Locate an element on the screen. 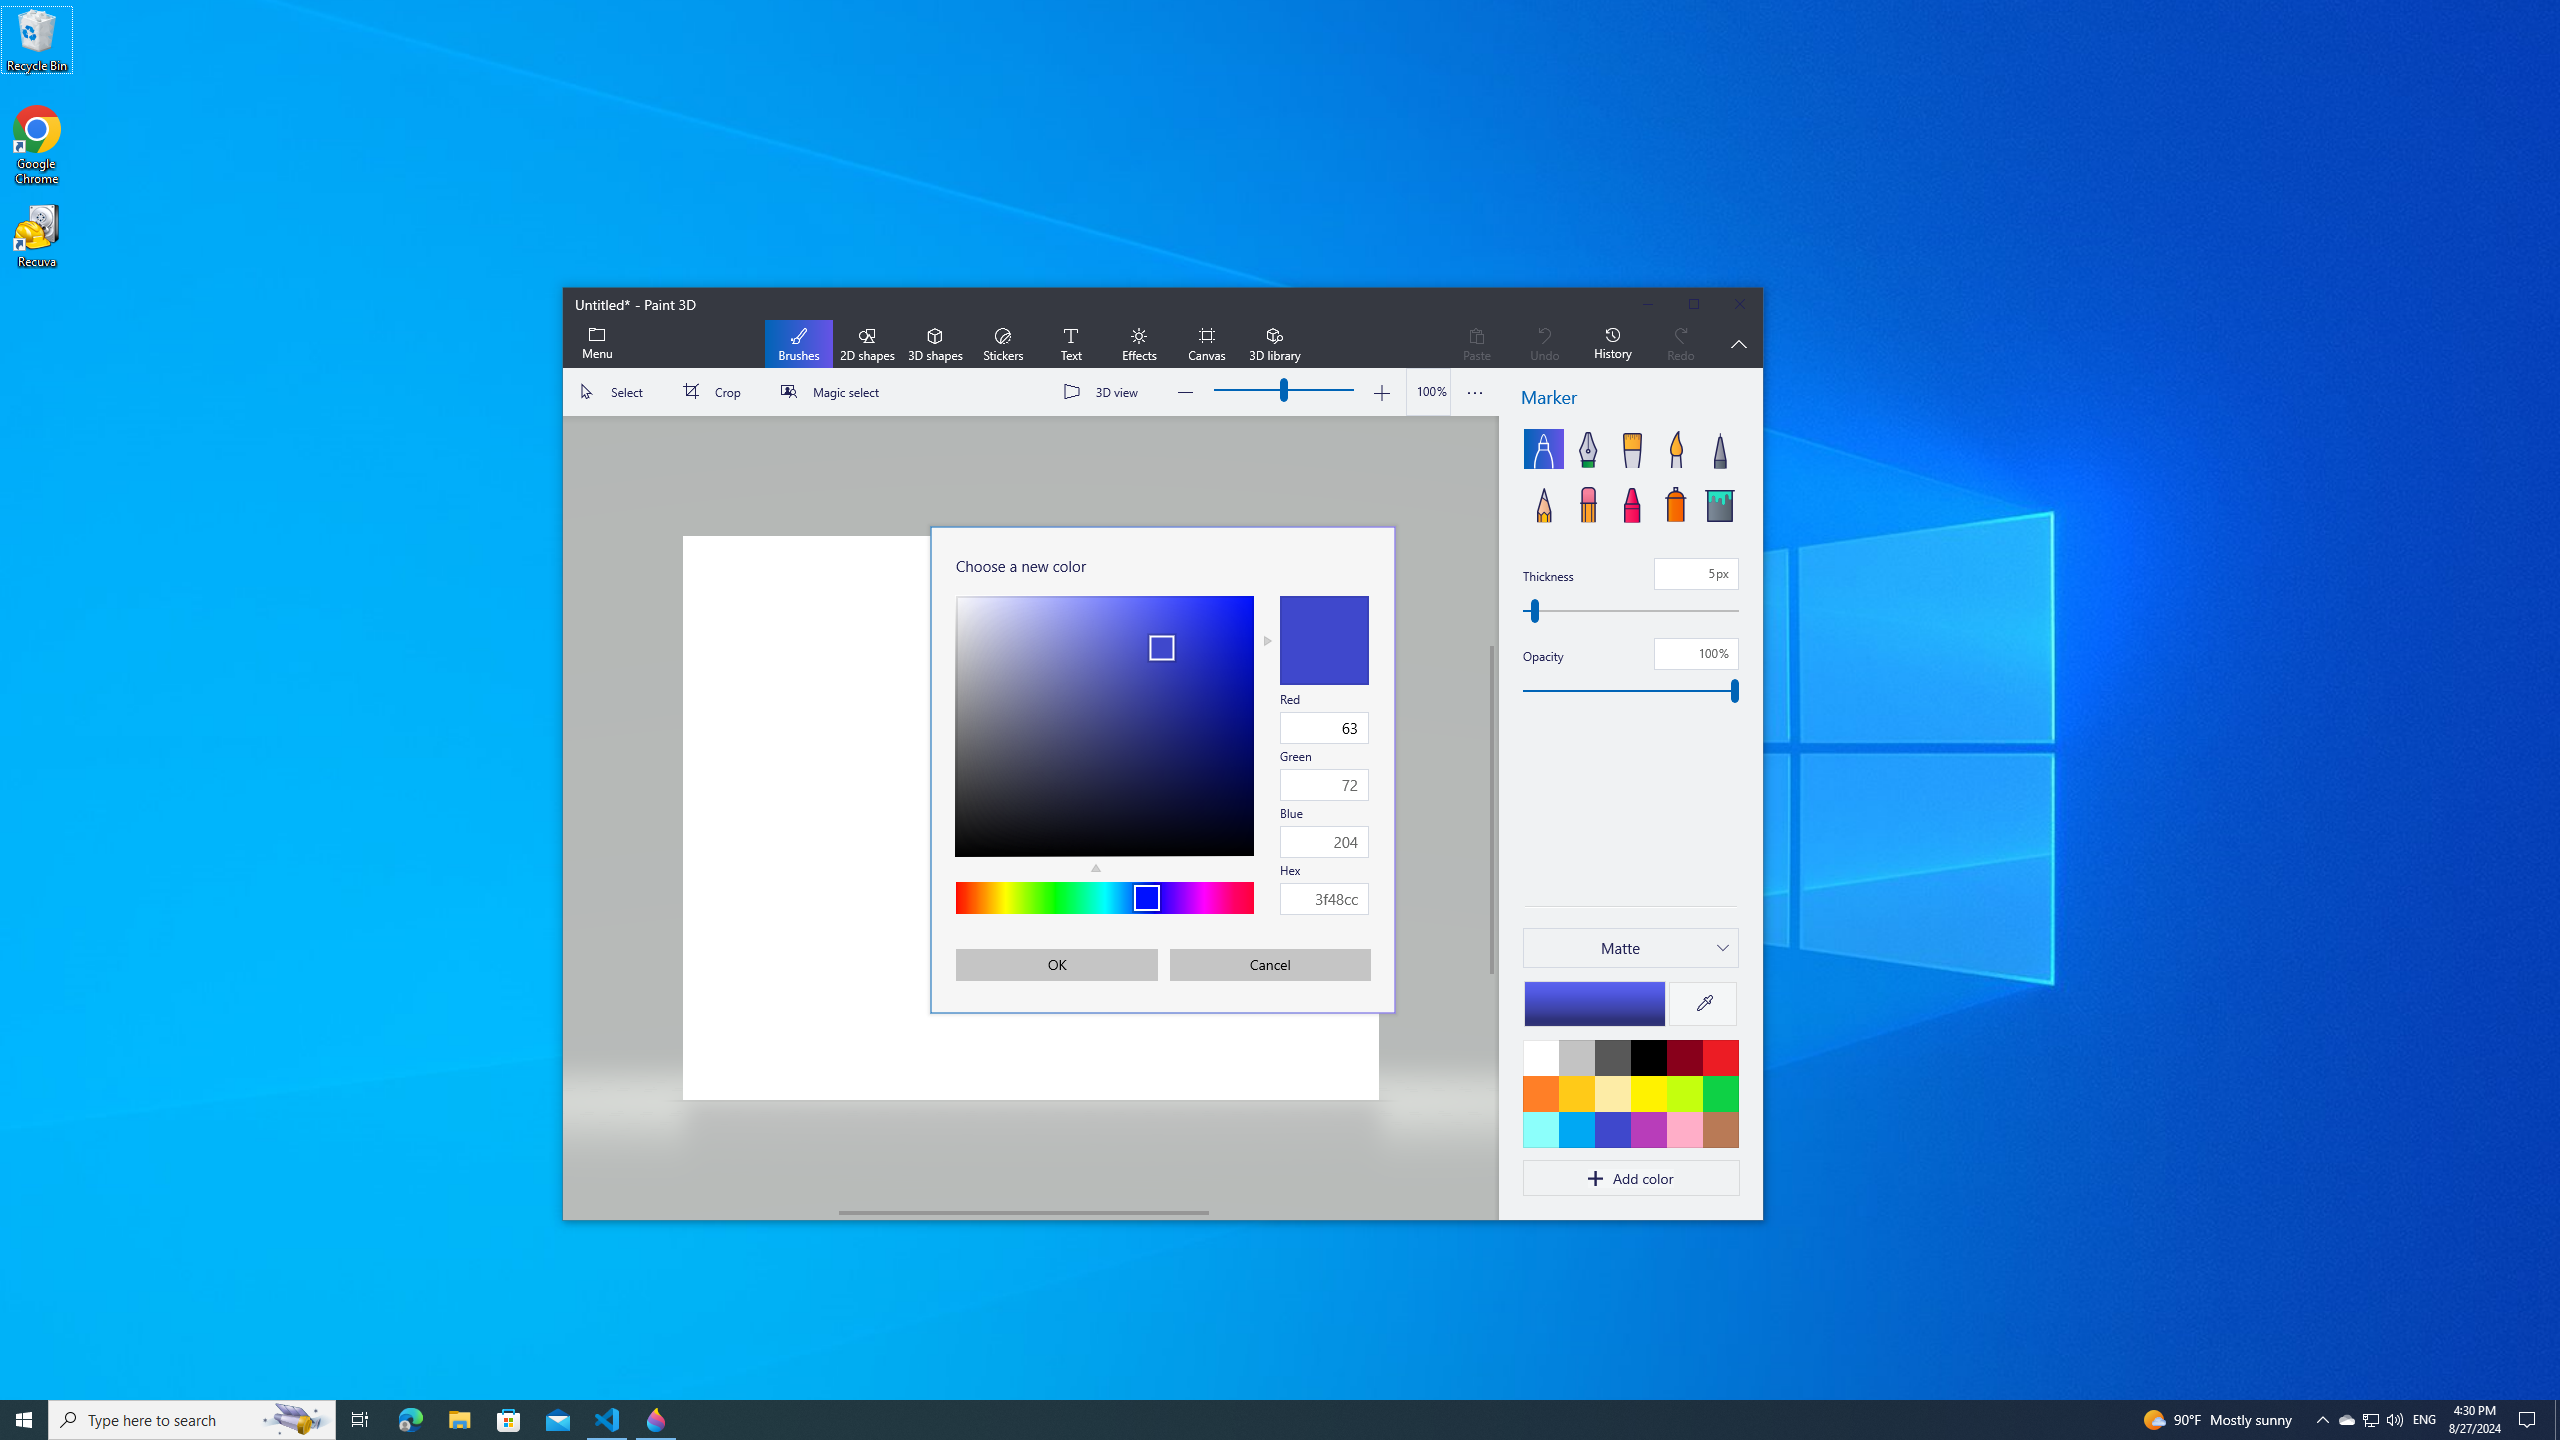 This screenshot has width=2560, height=1440. File Explorer is located at coordinates (459, 1420).